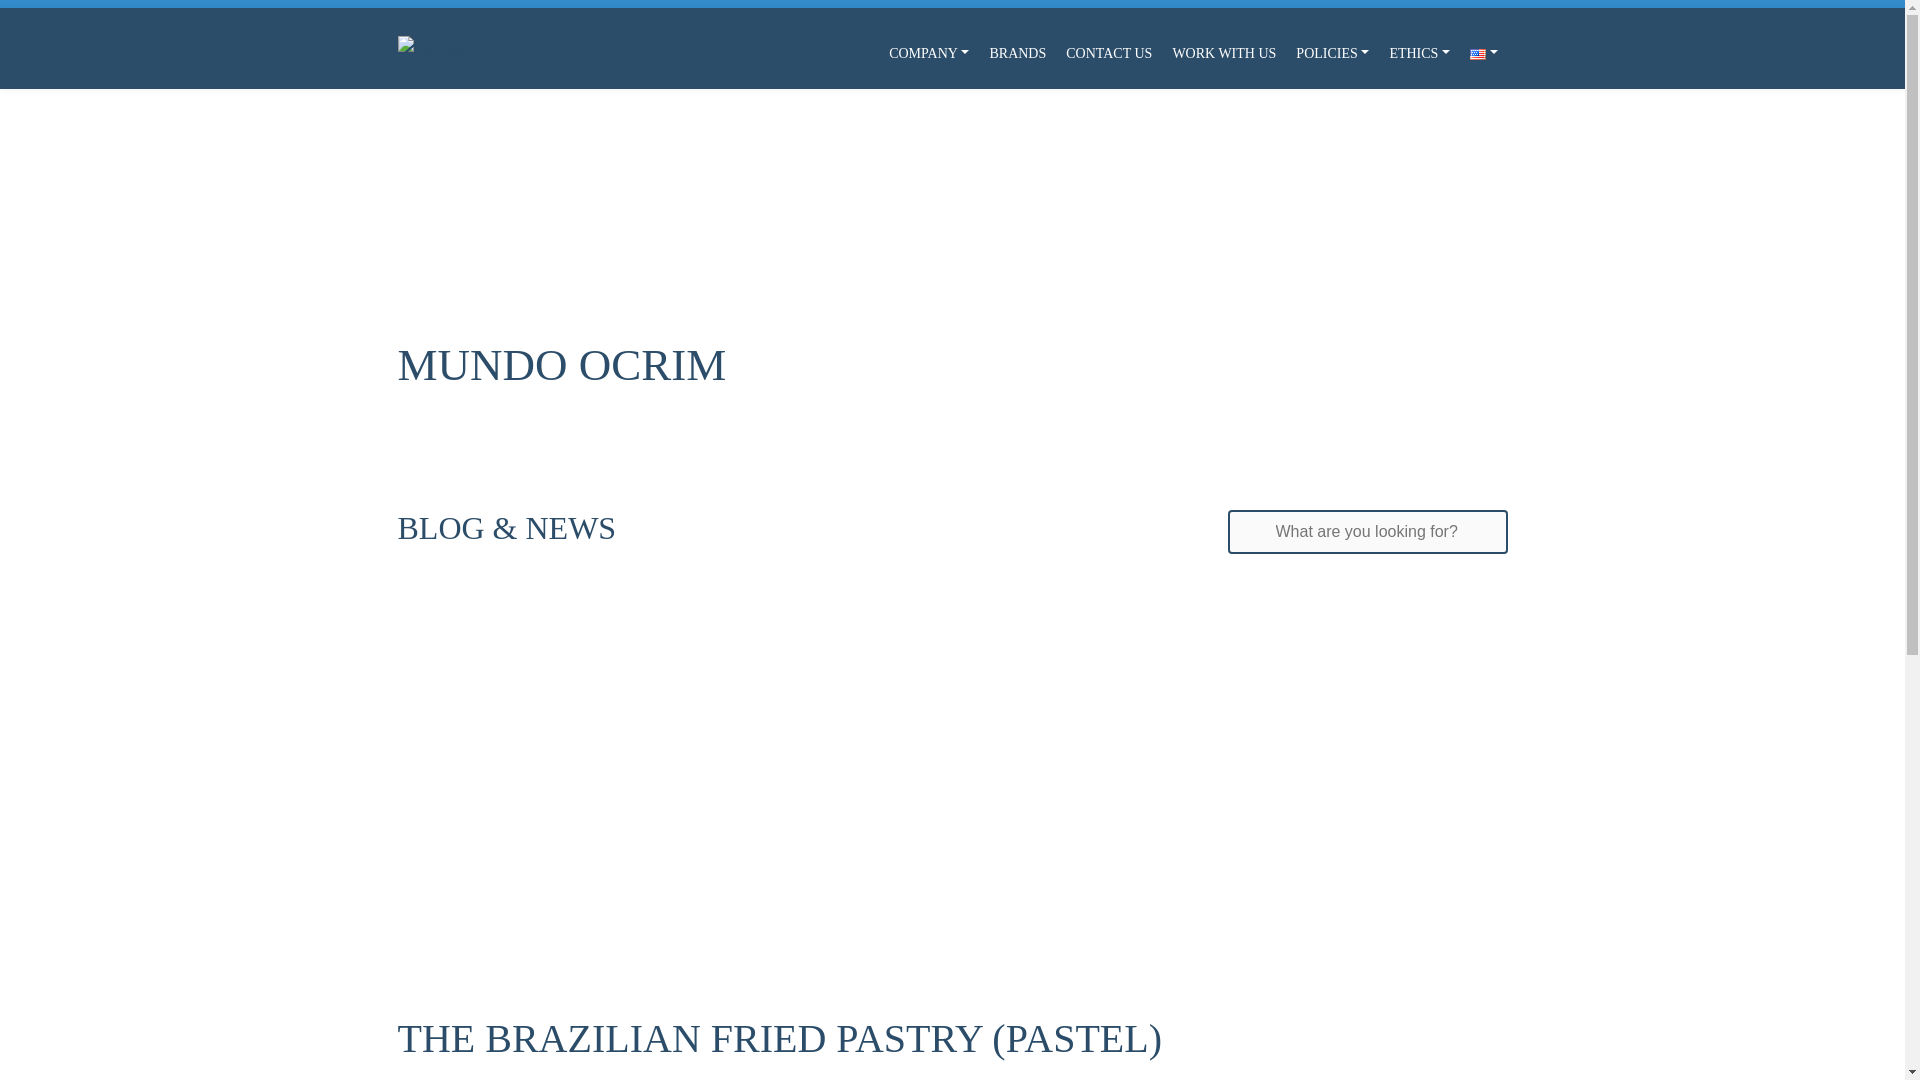 This screenshot has height=1080, width=1920. Describe the element at coordinates (929, 53) in the screenshot. I see `COMPANY` at that location.